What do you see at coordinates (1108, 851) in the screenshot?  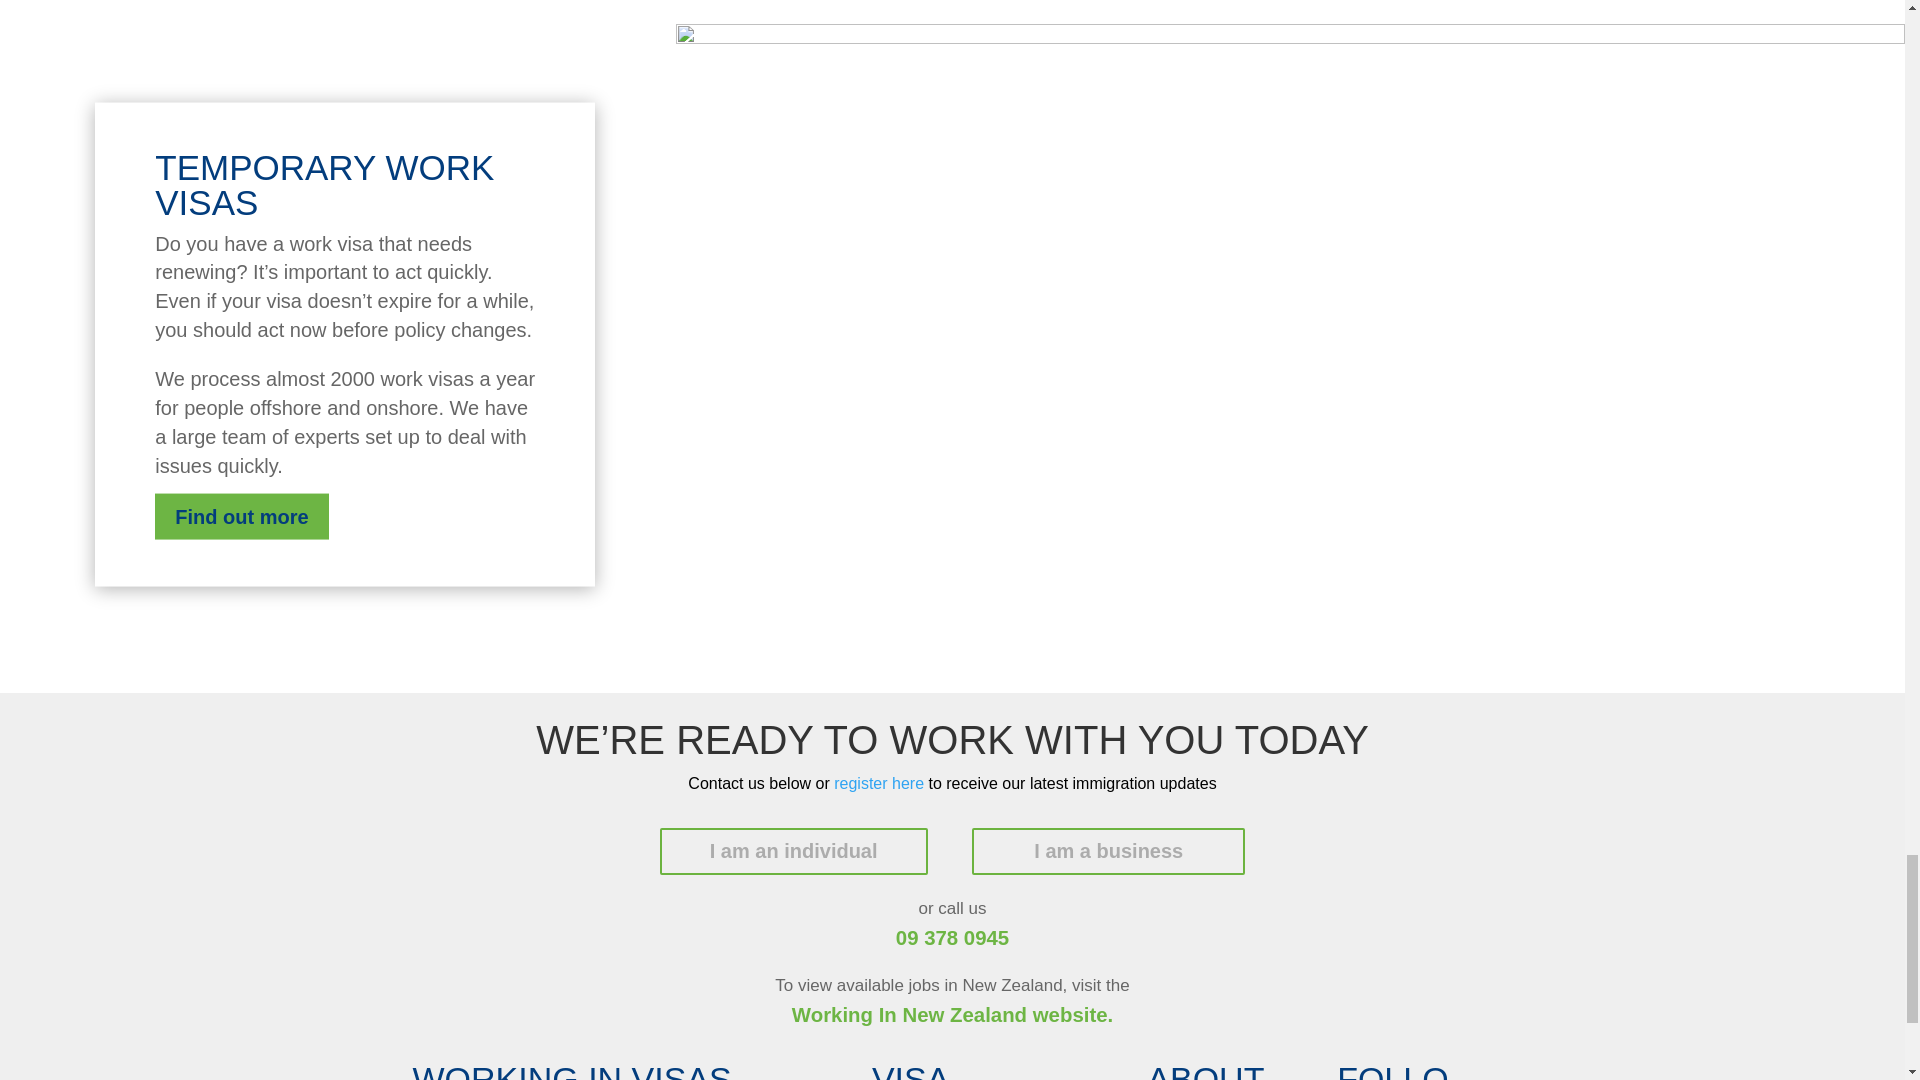 I see `I am a business` at bounding box center [1108, 851].